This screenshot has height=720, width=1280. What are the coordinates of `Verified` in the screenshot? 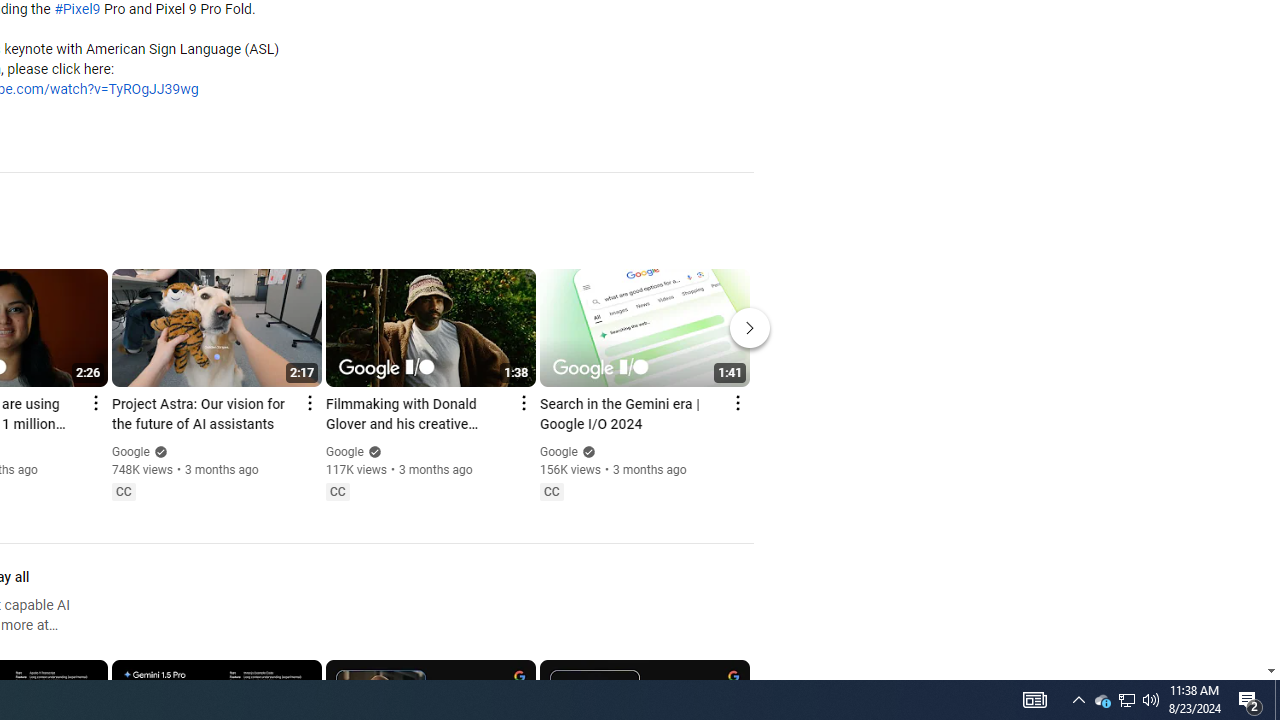 It's located at (586, 452).